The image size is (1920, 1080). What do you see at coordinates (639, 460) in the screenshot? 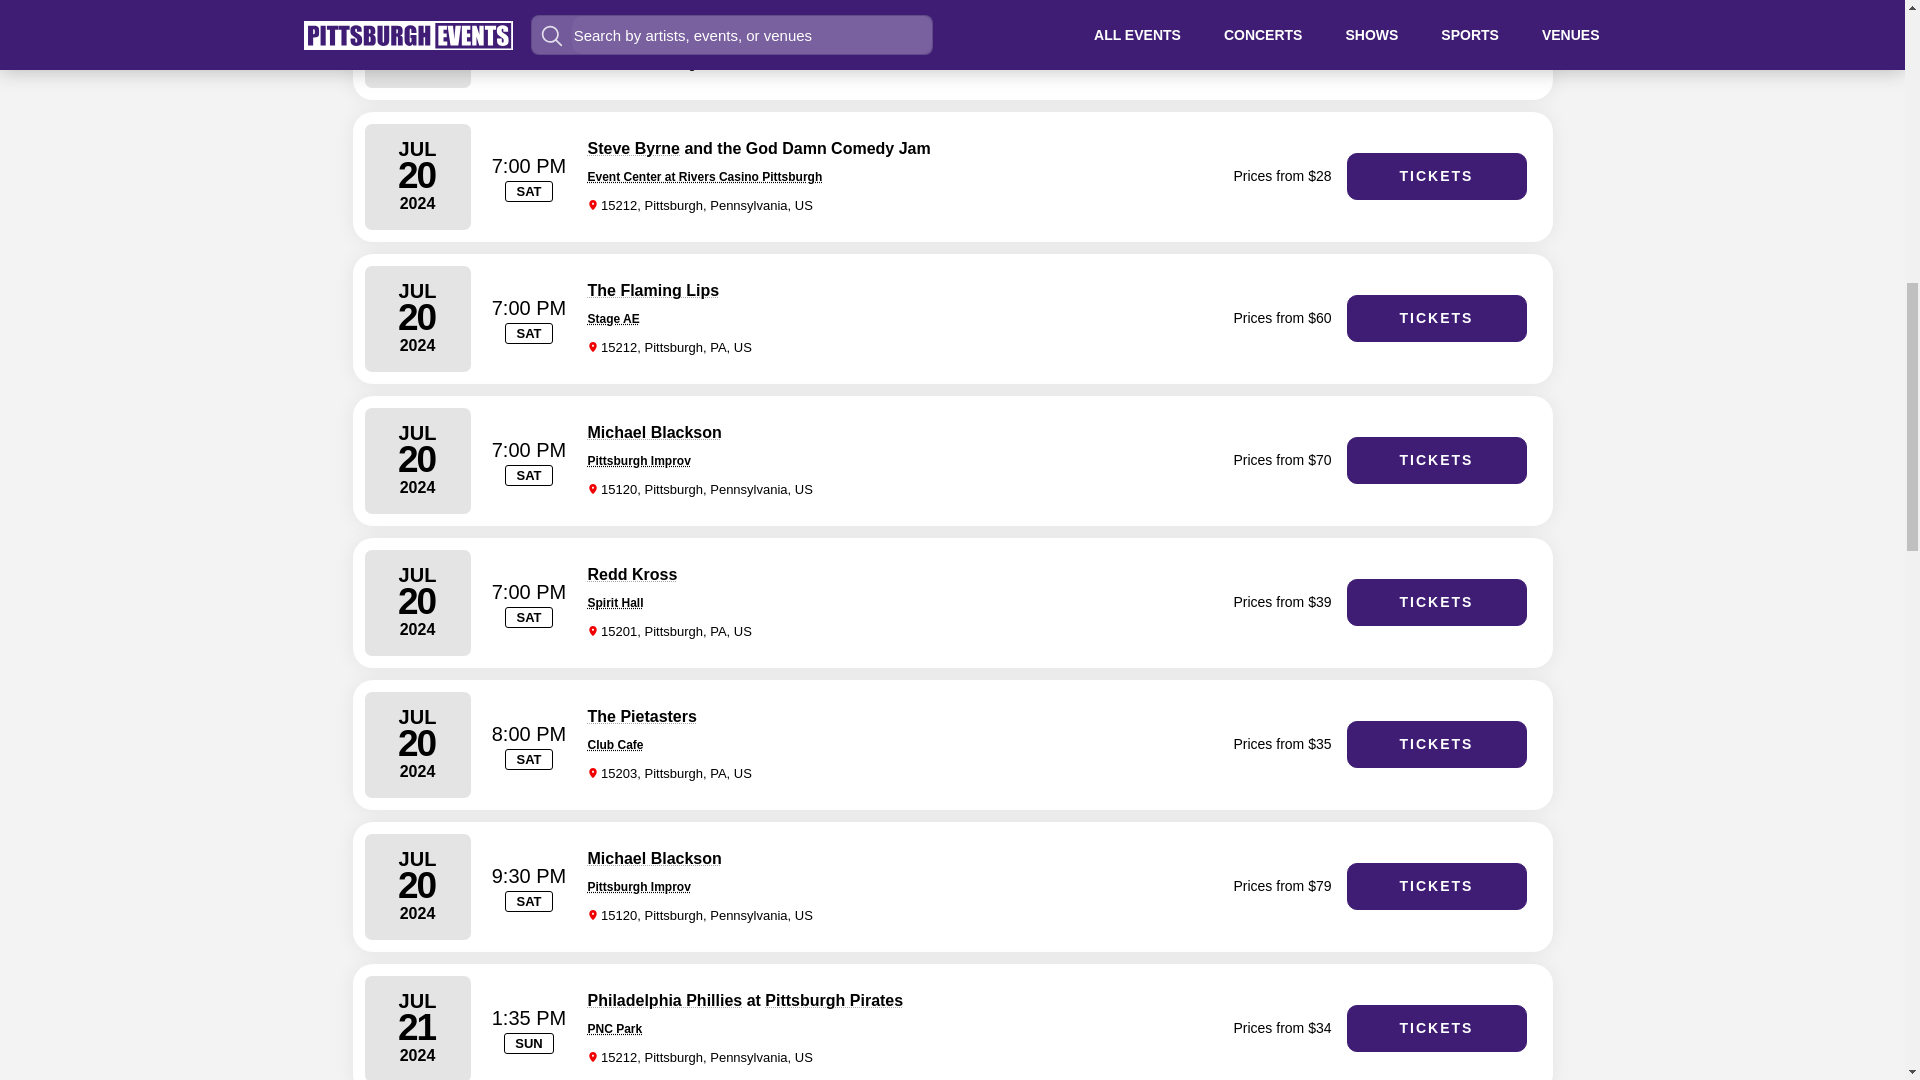
I see `Pittsburgh Improv` at bounding box center [639, 460].